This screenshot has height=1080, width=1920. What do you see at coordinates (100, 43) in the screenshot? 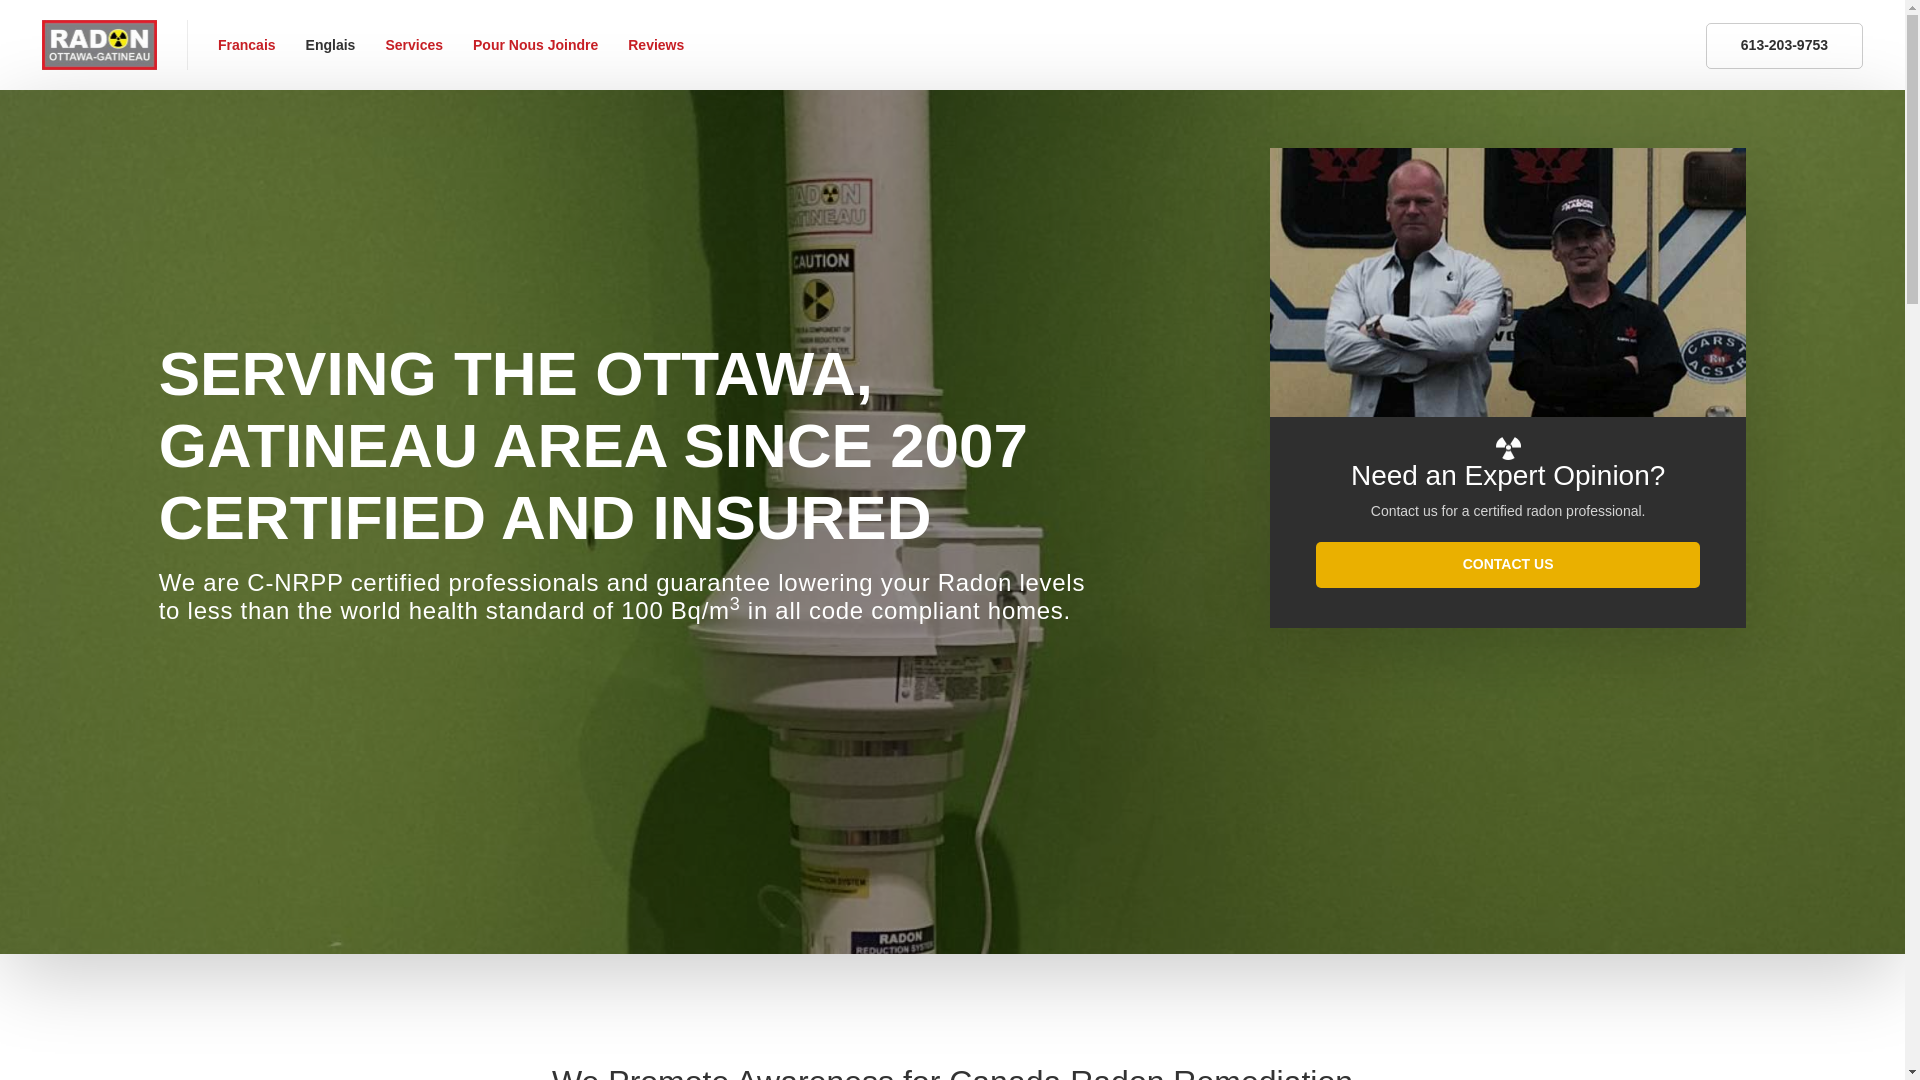
I see `Radon Ottawa Gatineau` at bounding box center [100, 43].